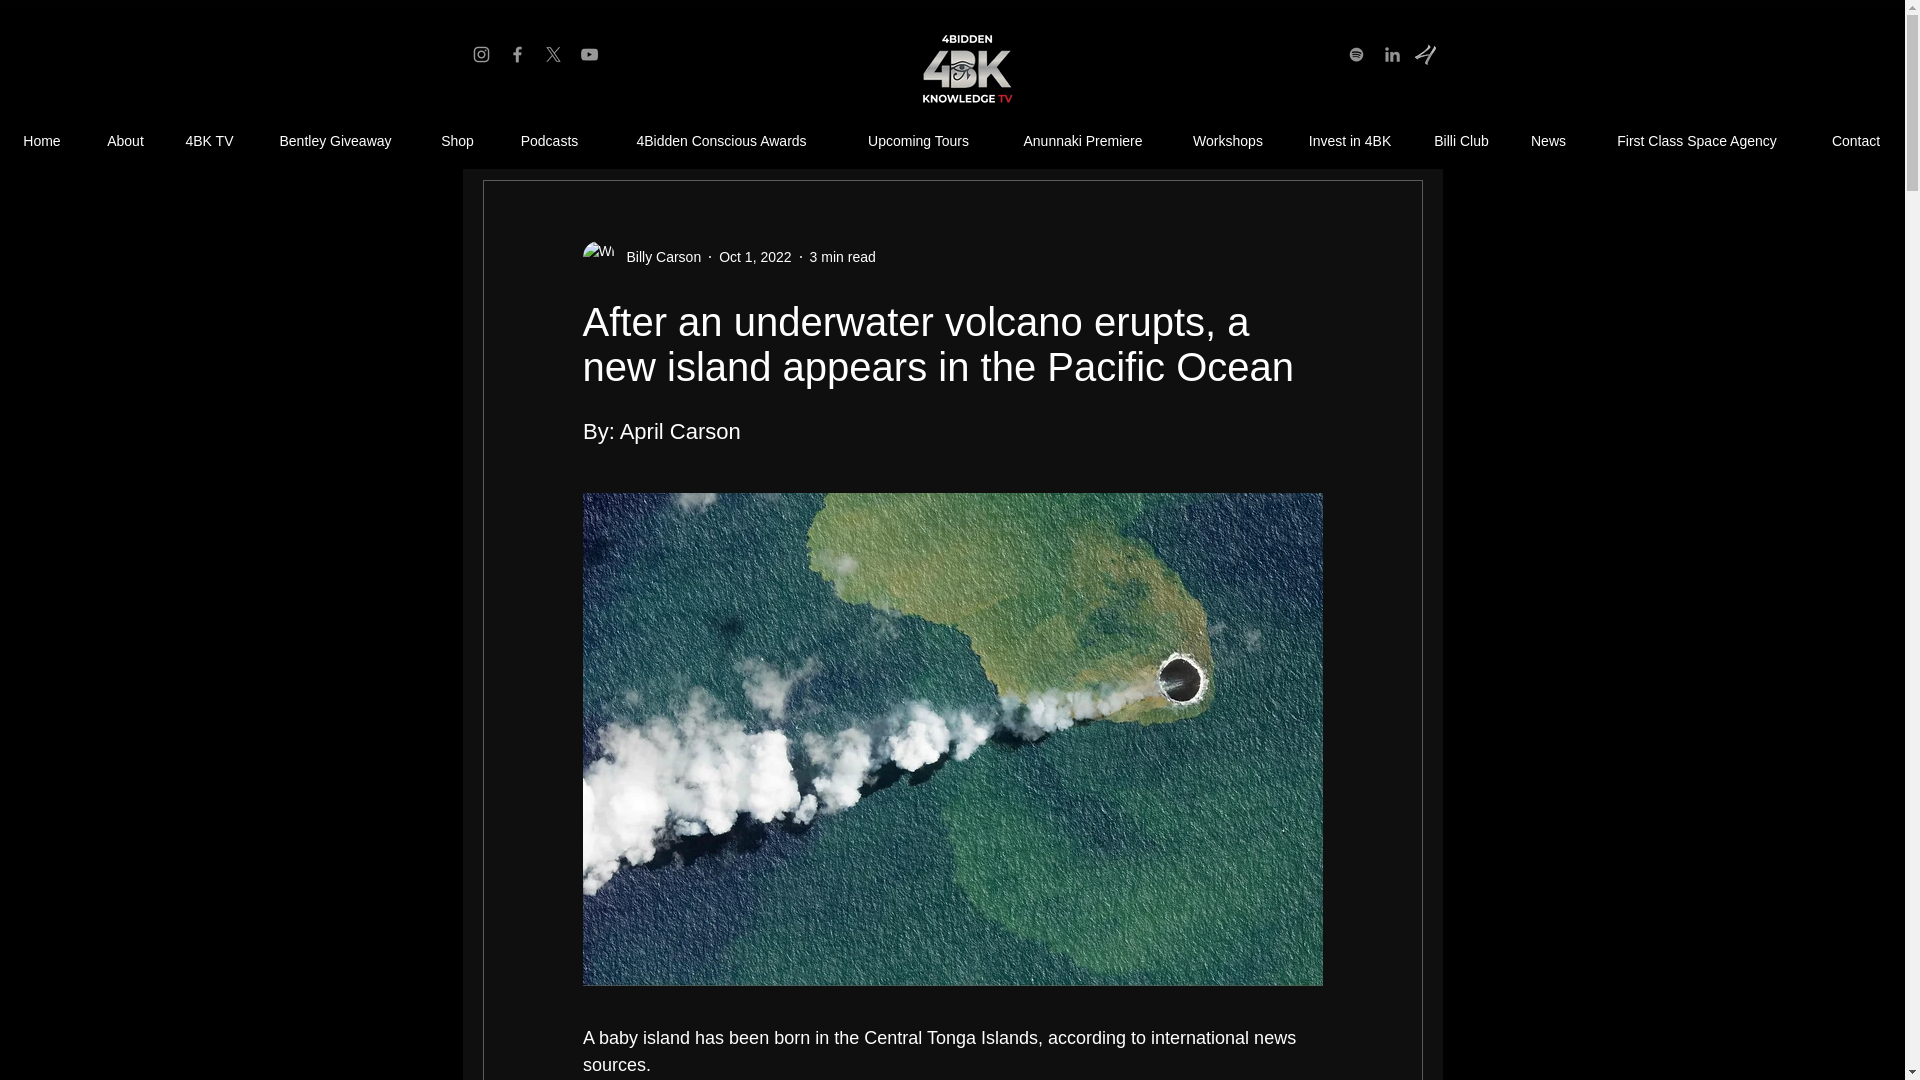 This screenshot has height=1080, width=1920. Describe the element at coordinates (1228, 141) in the screenshot. I see `Workshops` at that location.